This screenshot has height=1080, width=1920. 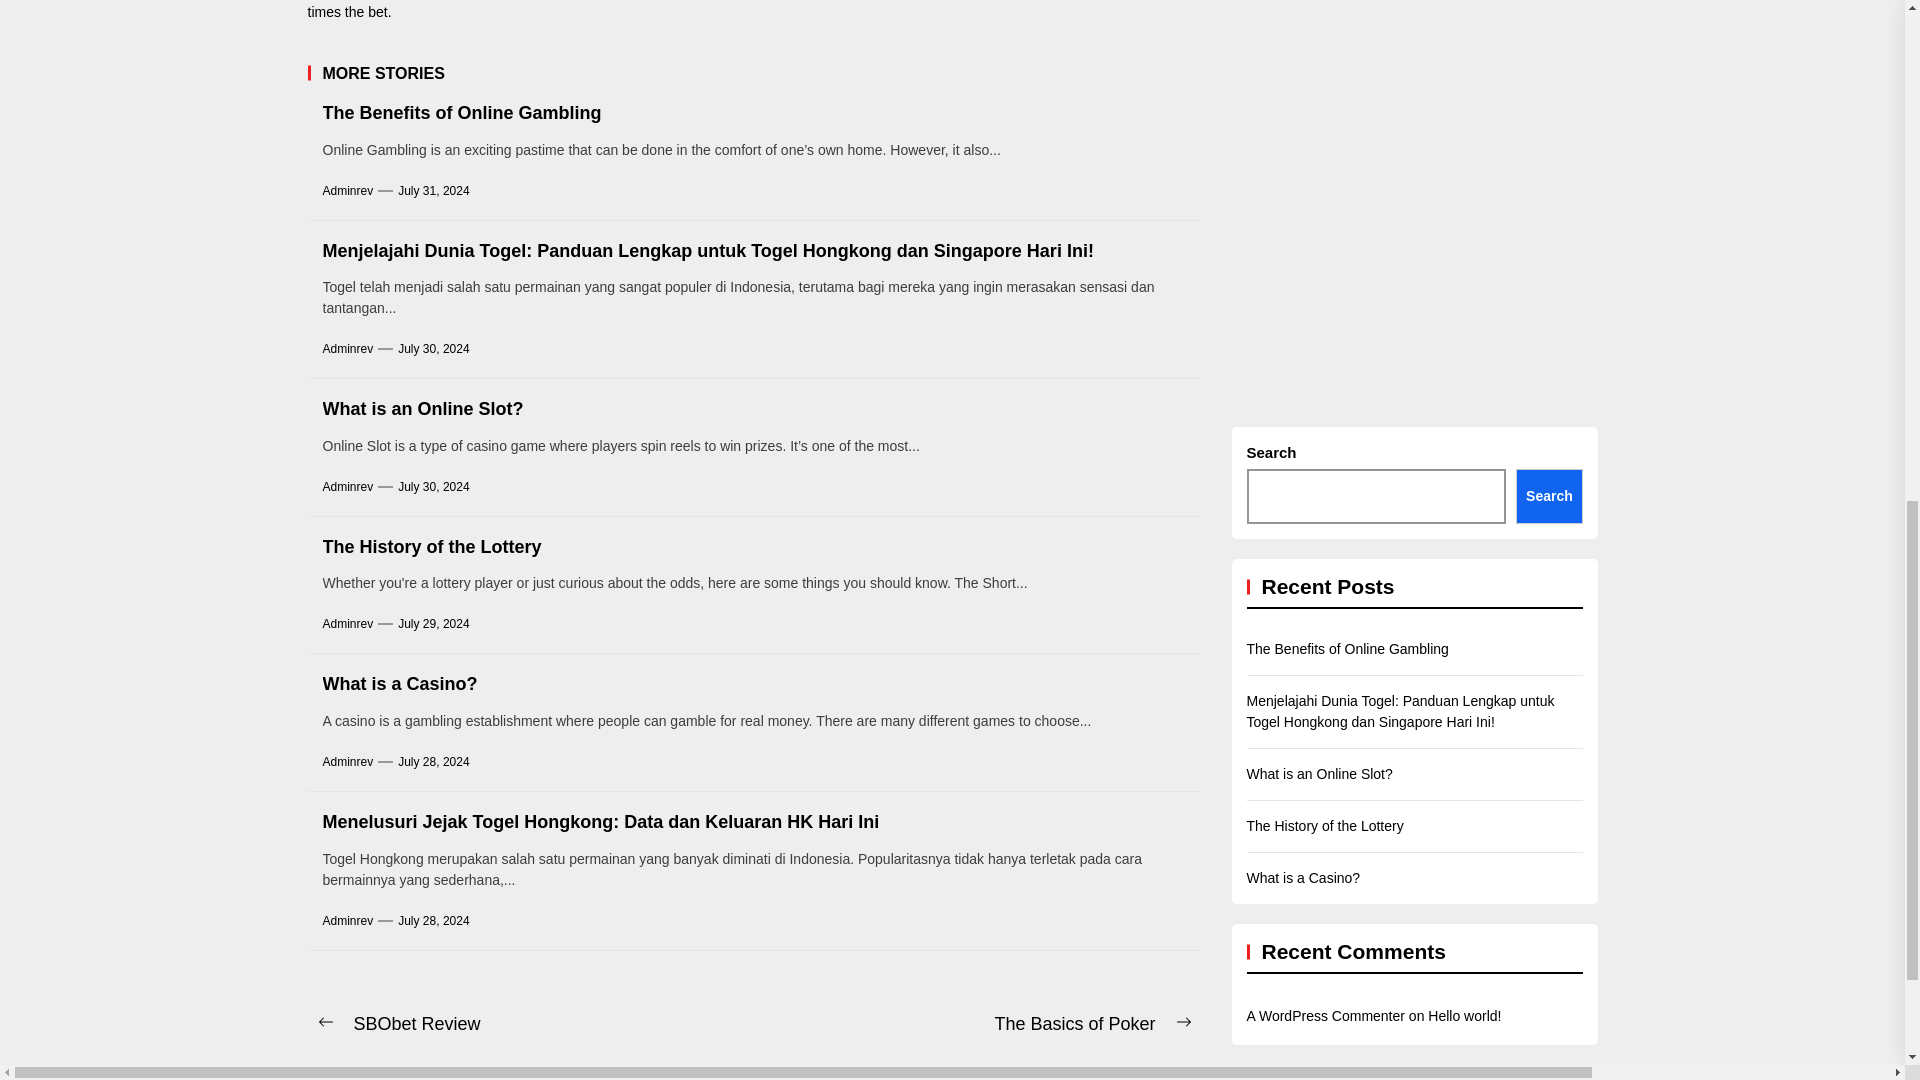 What do you see at coordinates (1898, 2) in the screenshot?
I see `January 2023` at bounding box center [1898, 2].